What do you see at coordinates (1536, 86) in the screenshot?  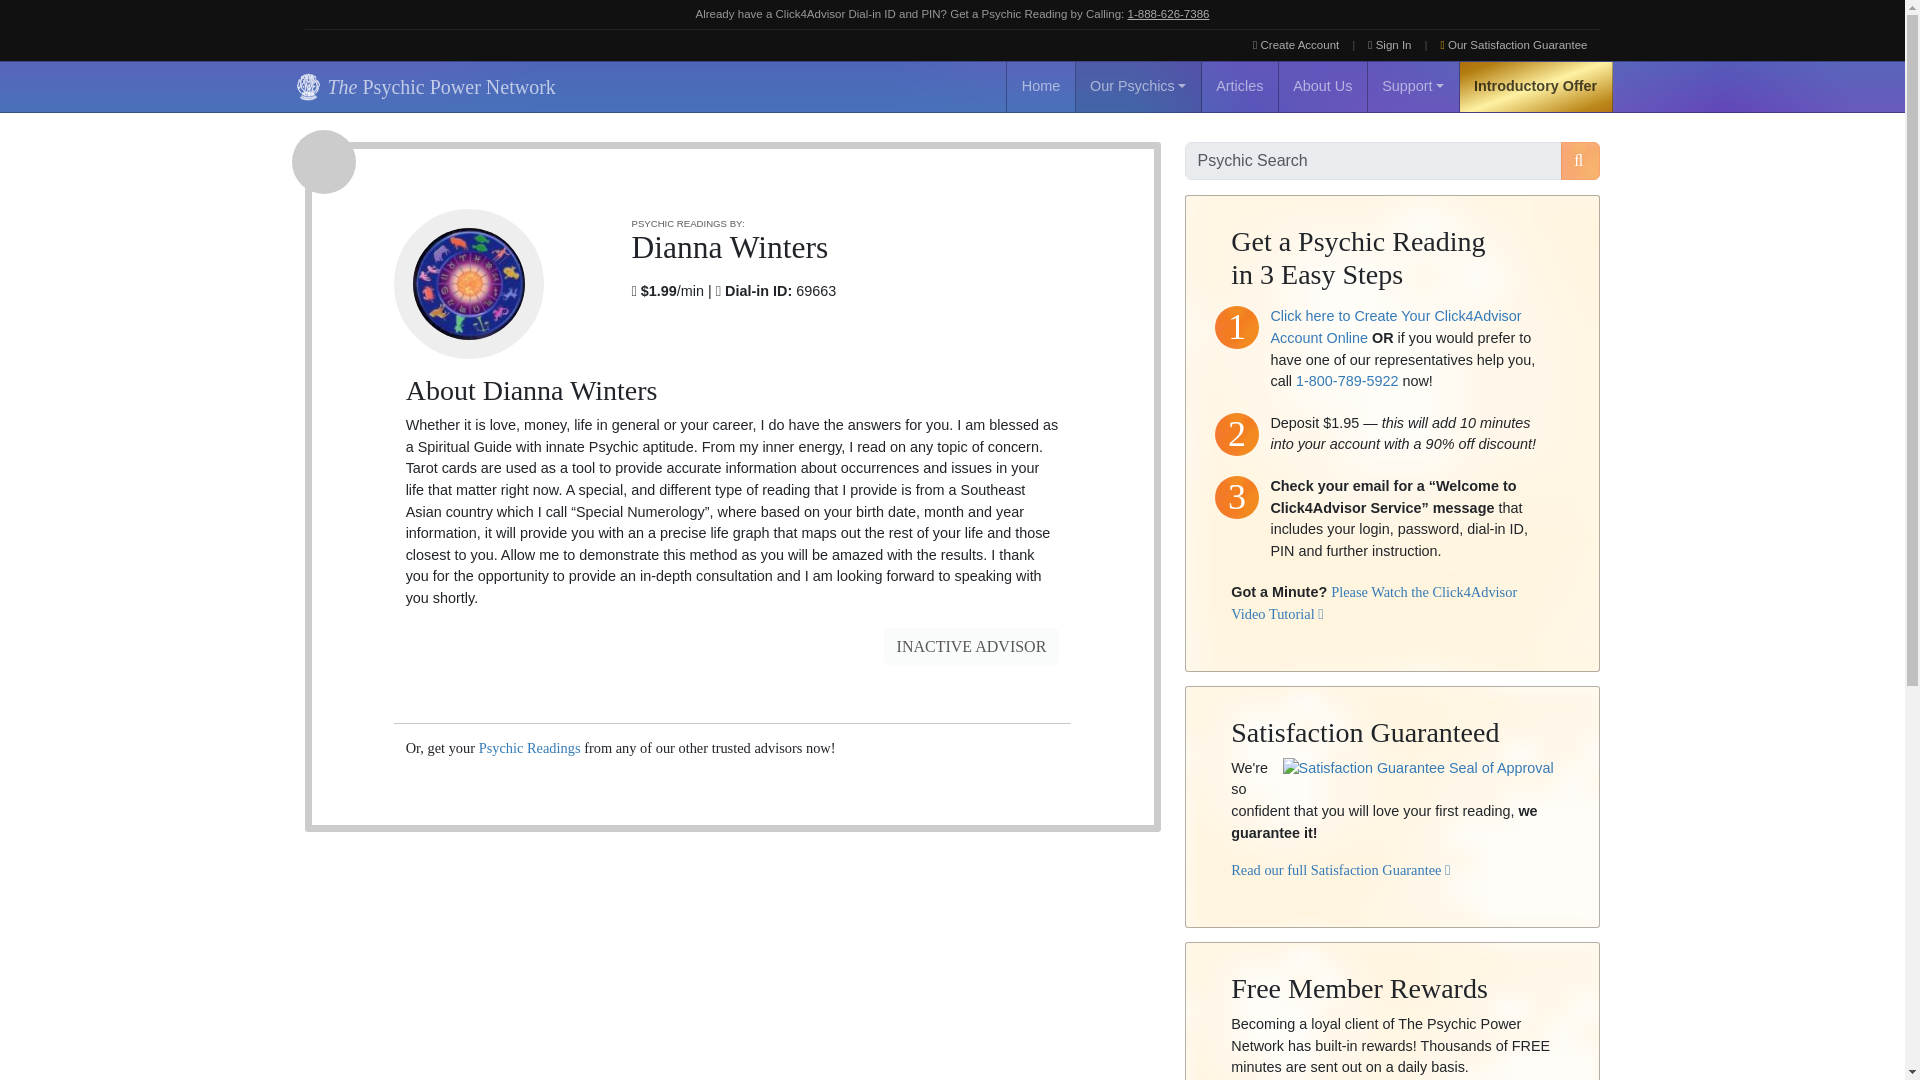 I see `Introductory Offer` at bounding box center [1536, 86].